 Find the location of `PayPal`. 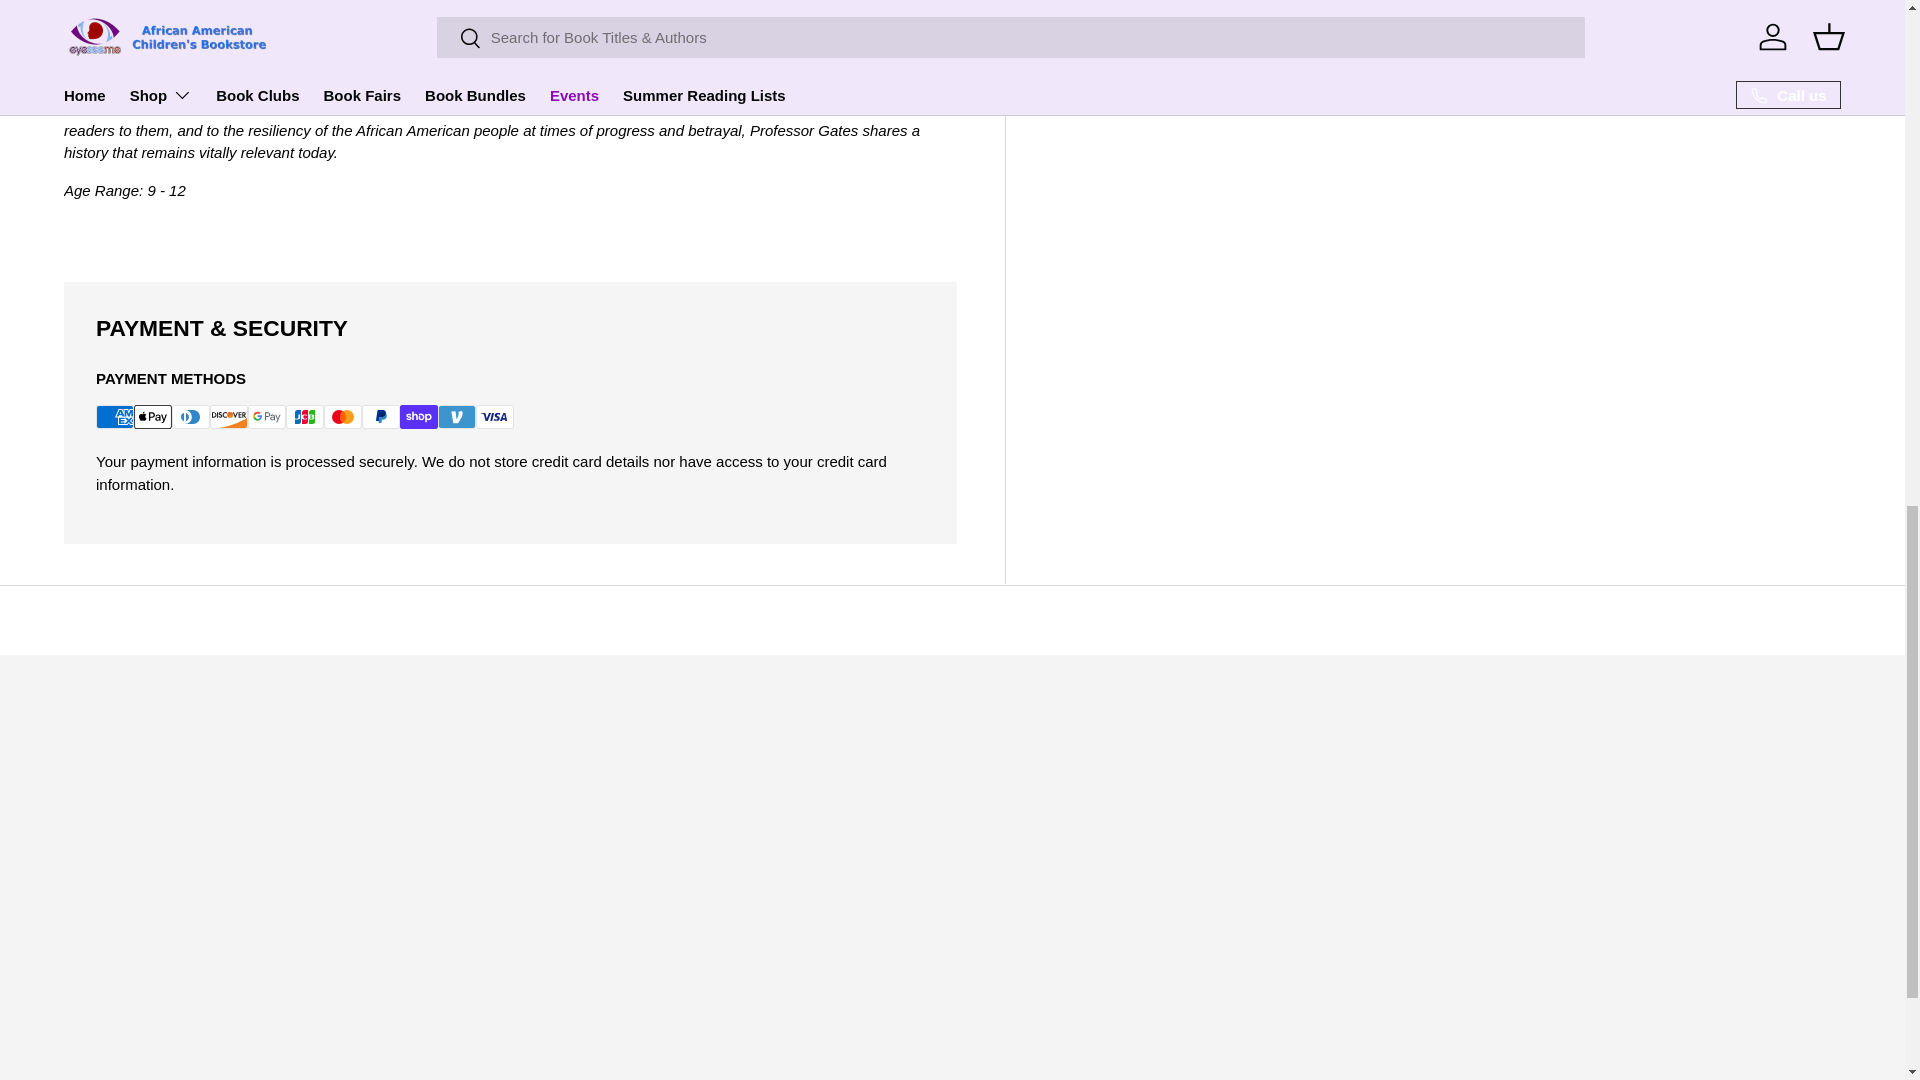

PayPal is located at coordinates (380, 416).